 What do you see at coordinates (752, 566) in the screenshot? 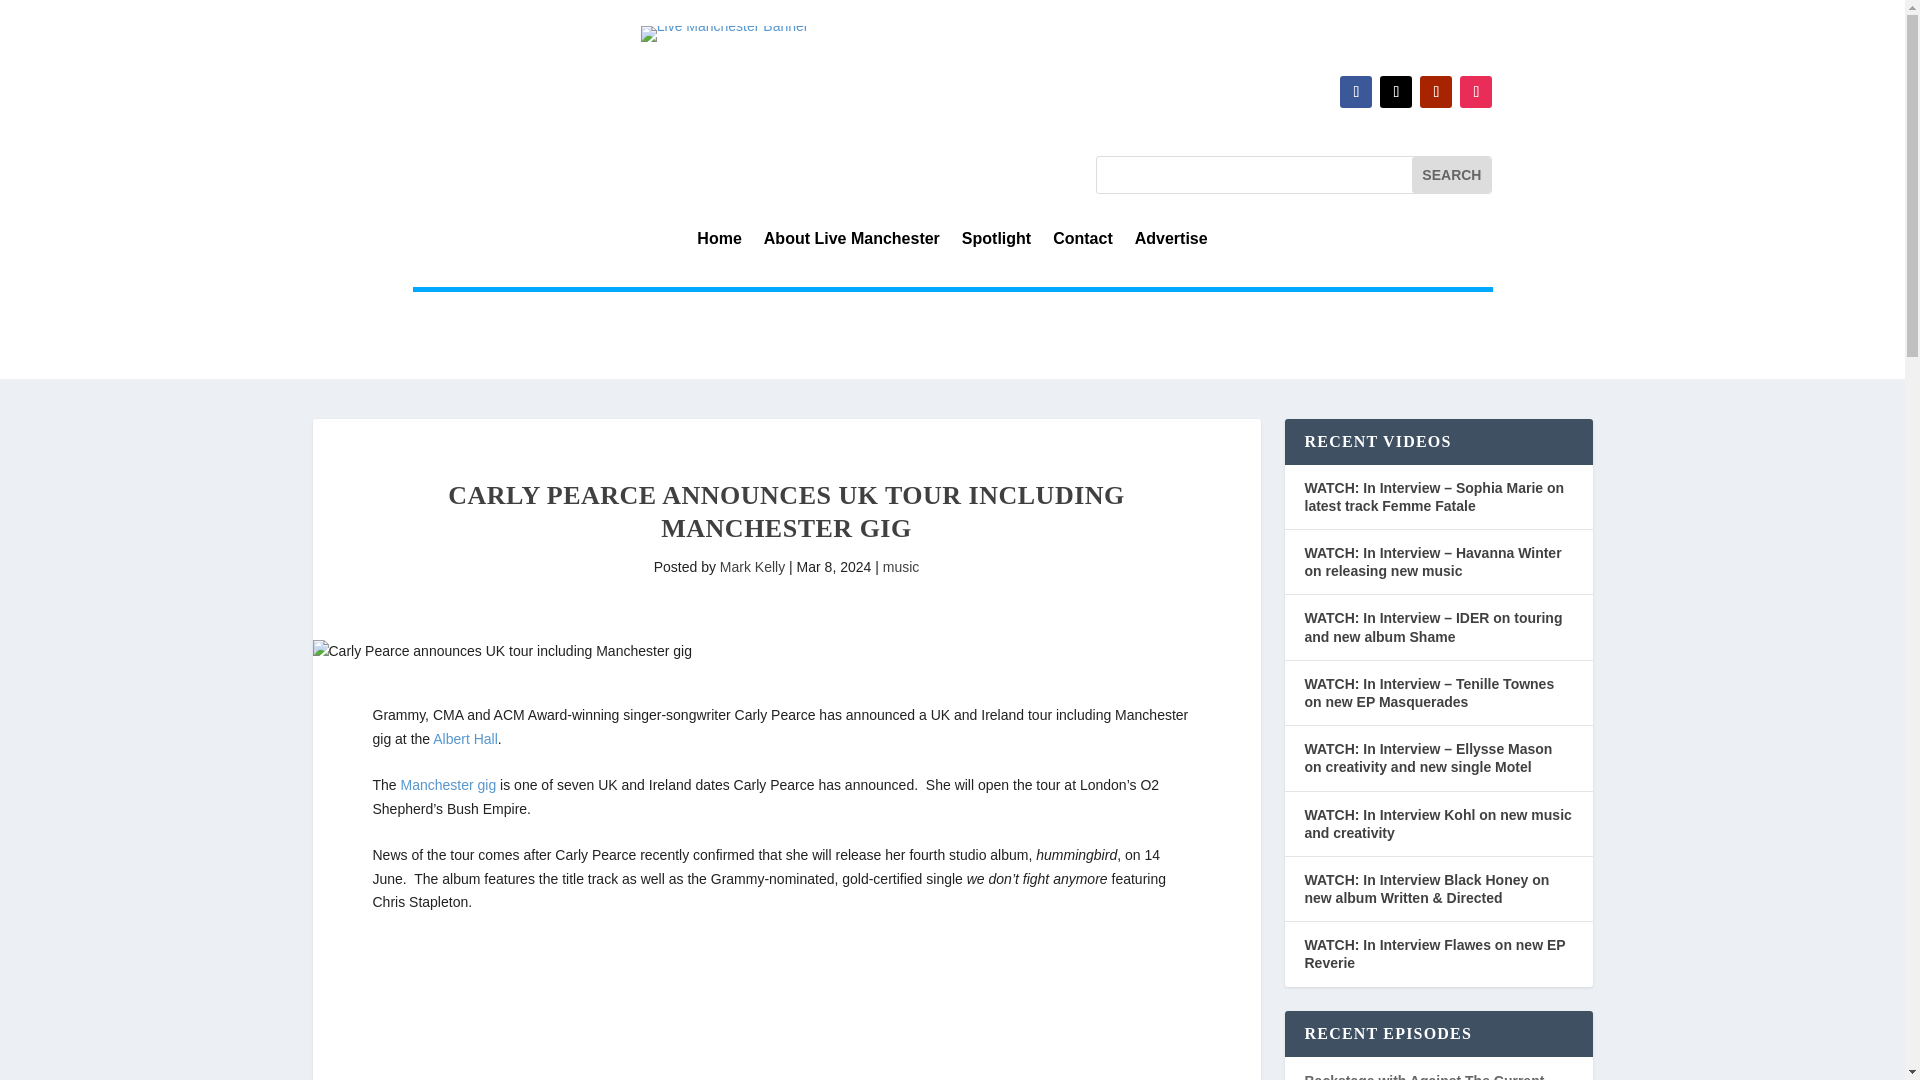
I see `Posts by Mark Kelly` at bounding box center [752, 566].